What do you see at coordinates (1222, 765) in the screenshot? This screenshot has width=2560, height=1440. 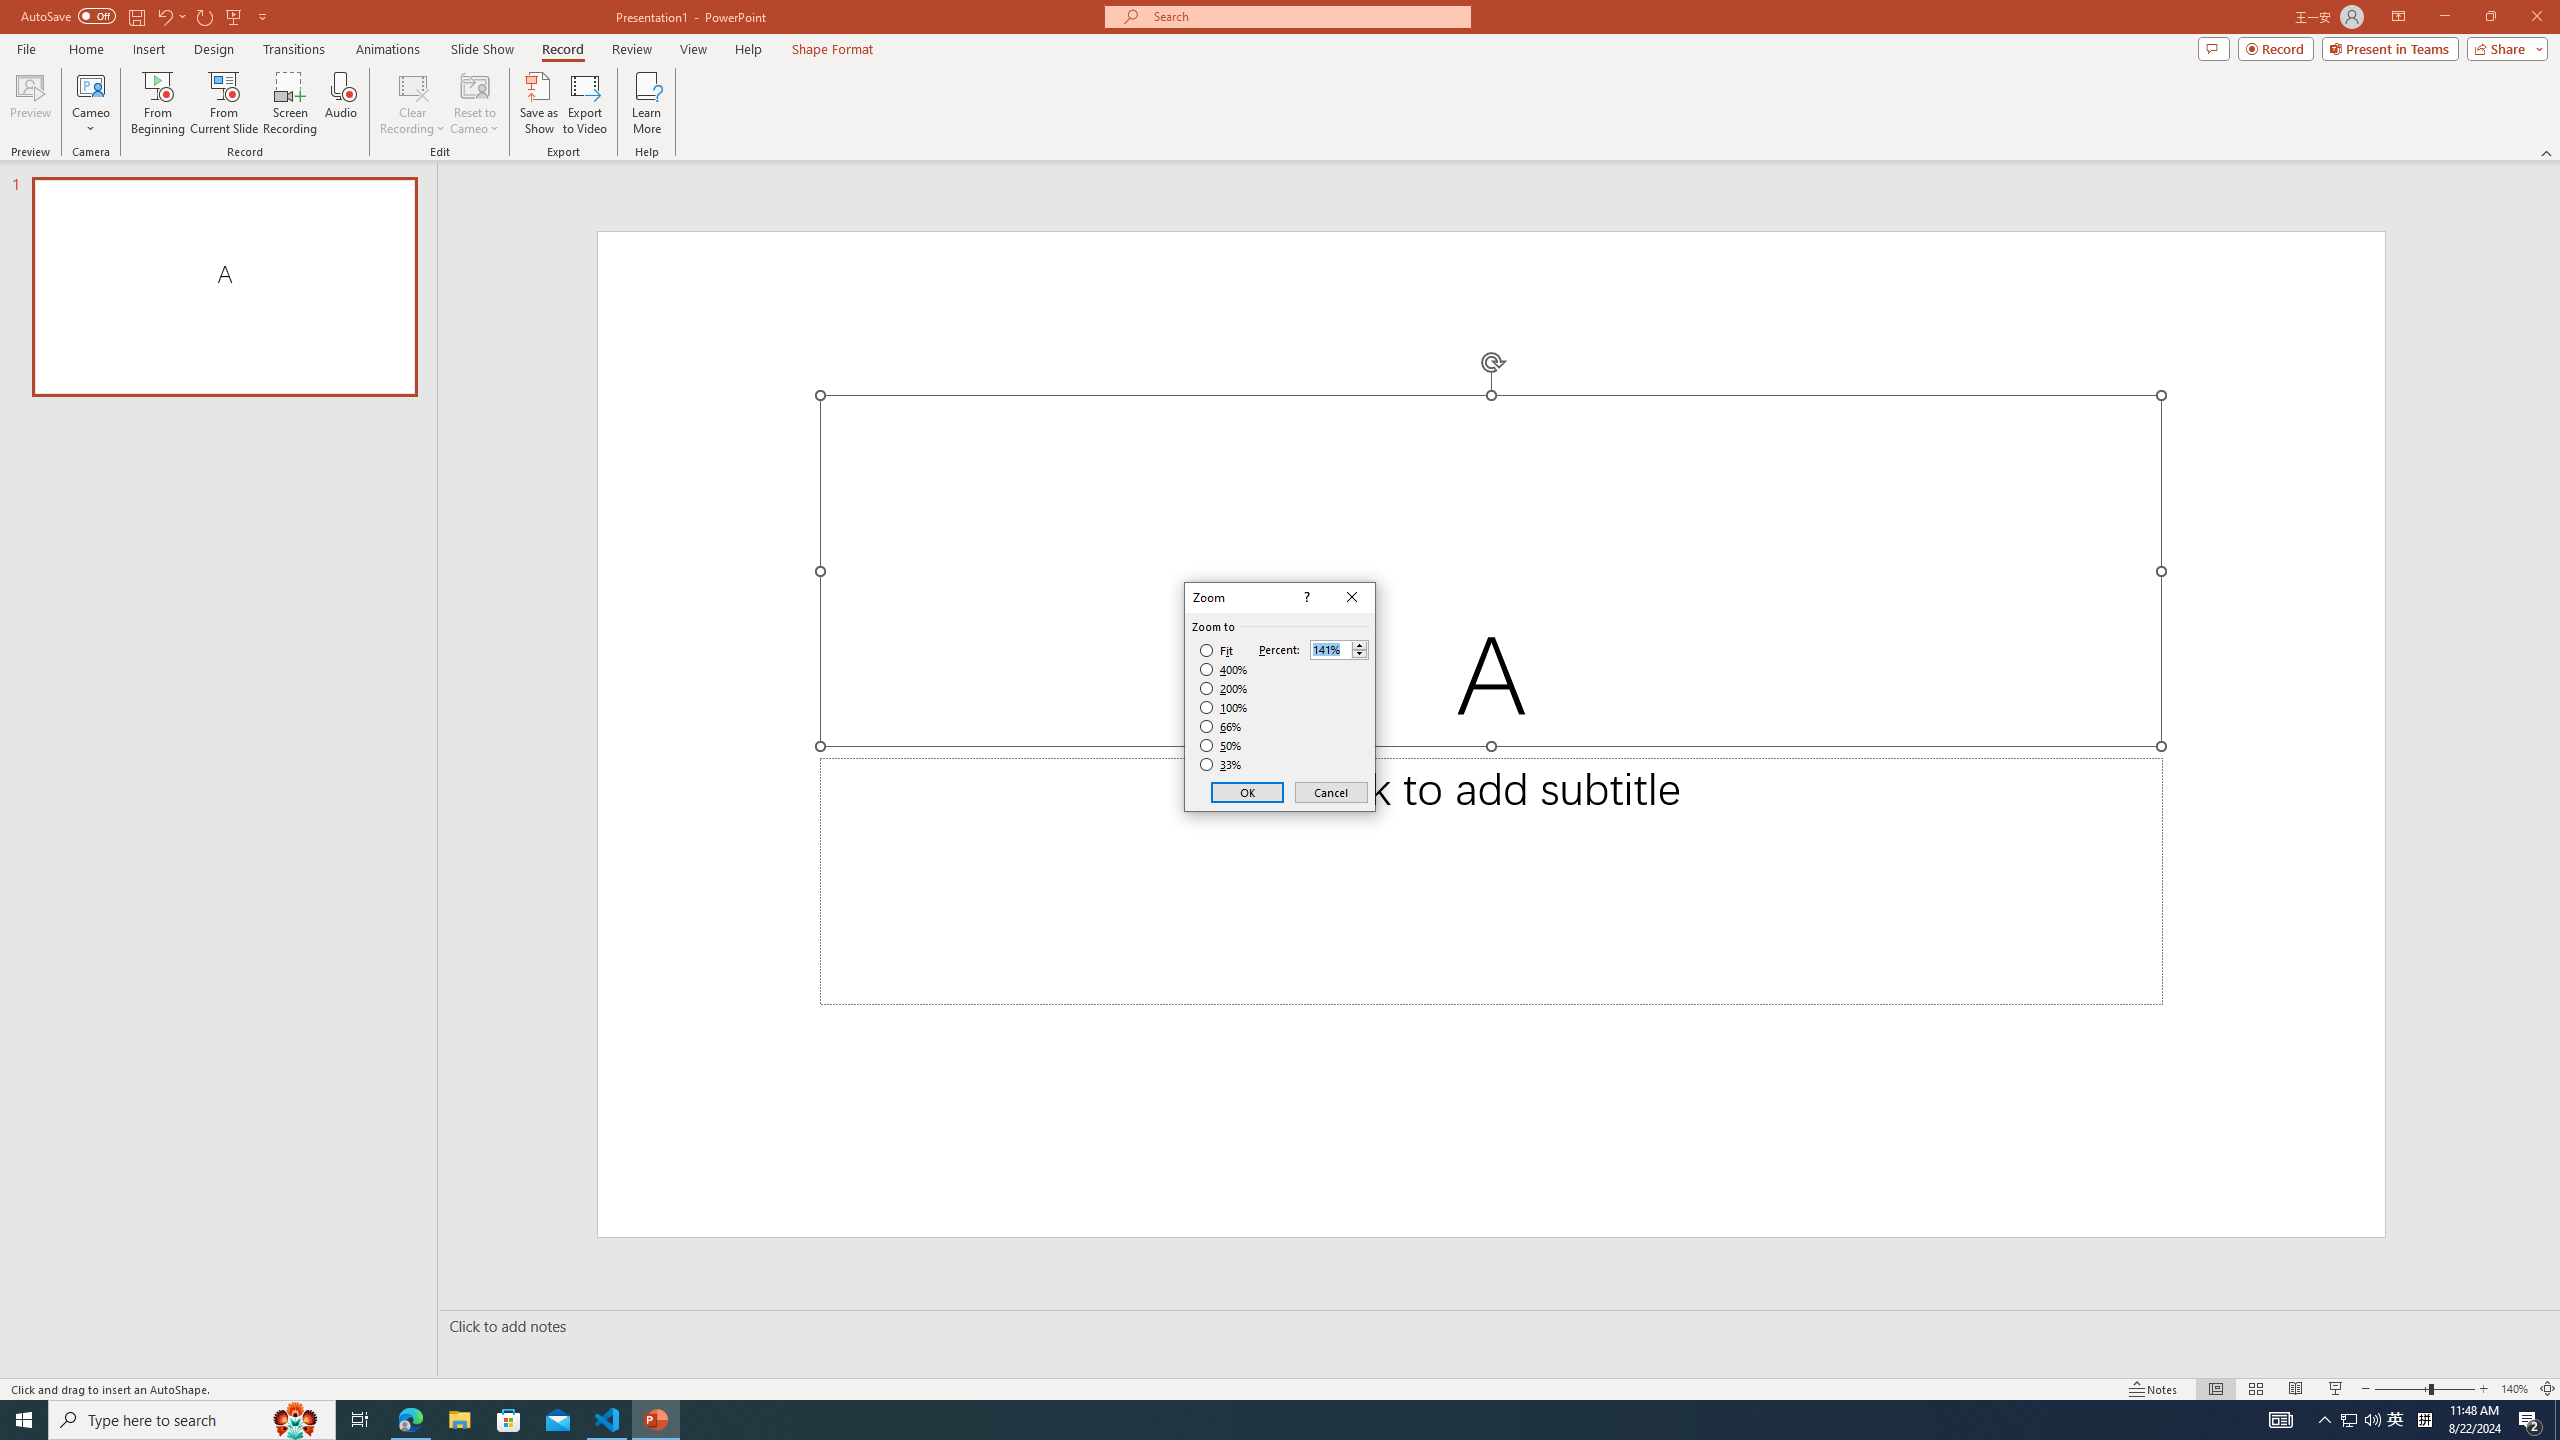 I see `33%` at bounding box center [1222, 765].